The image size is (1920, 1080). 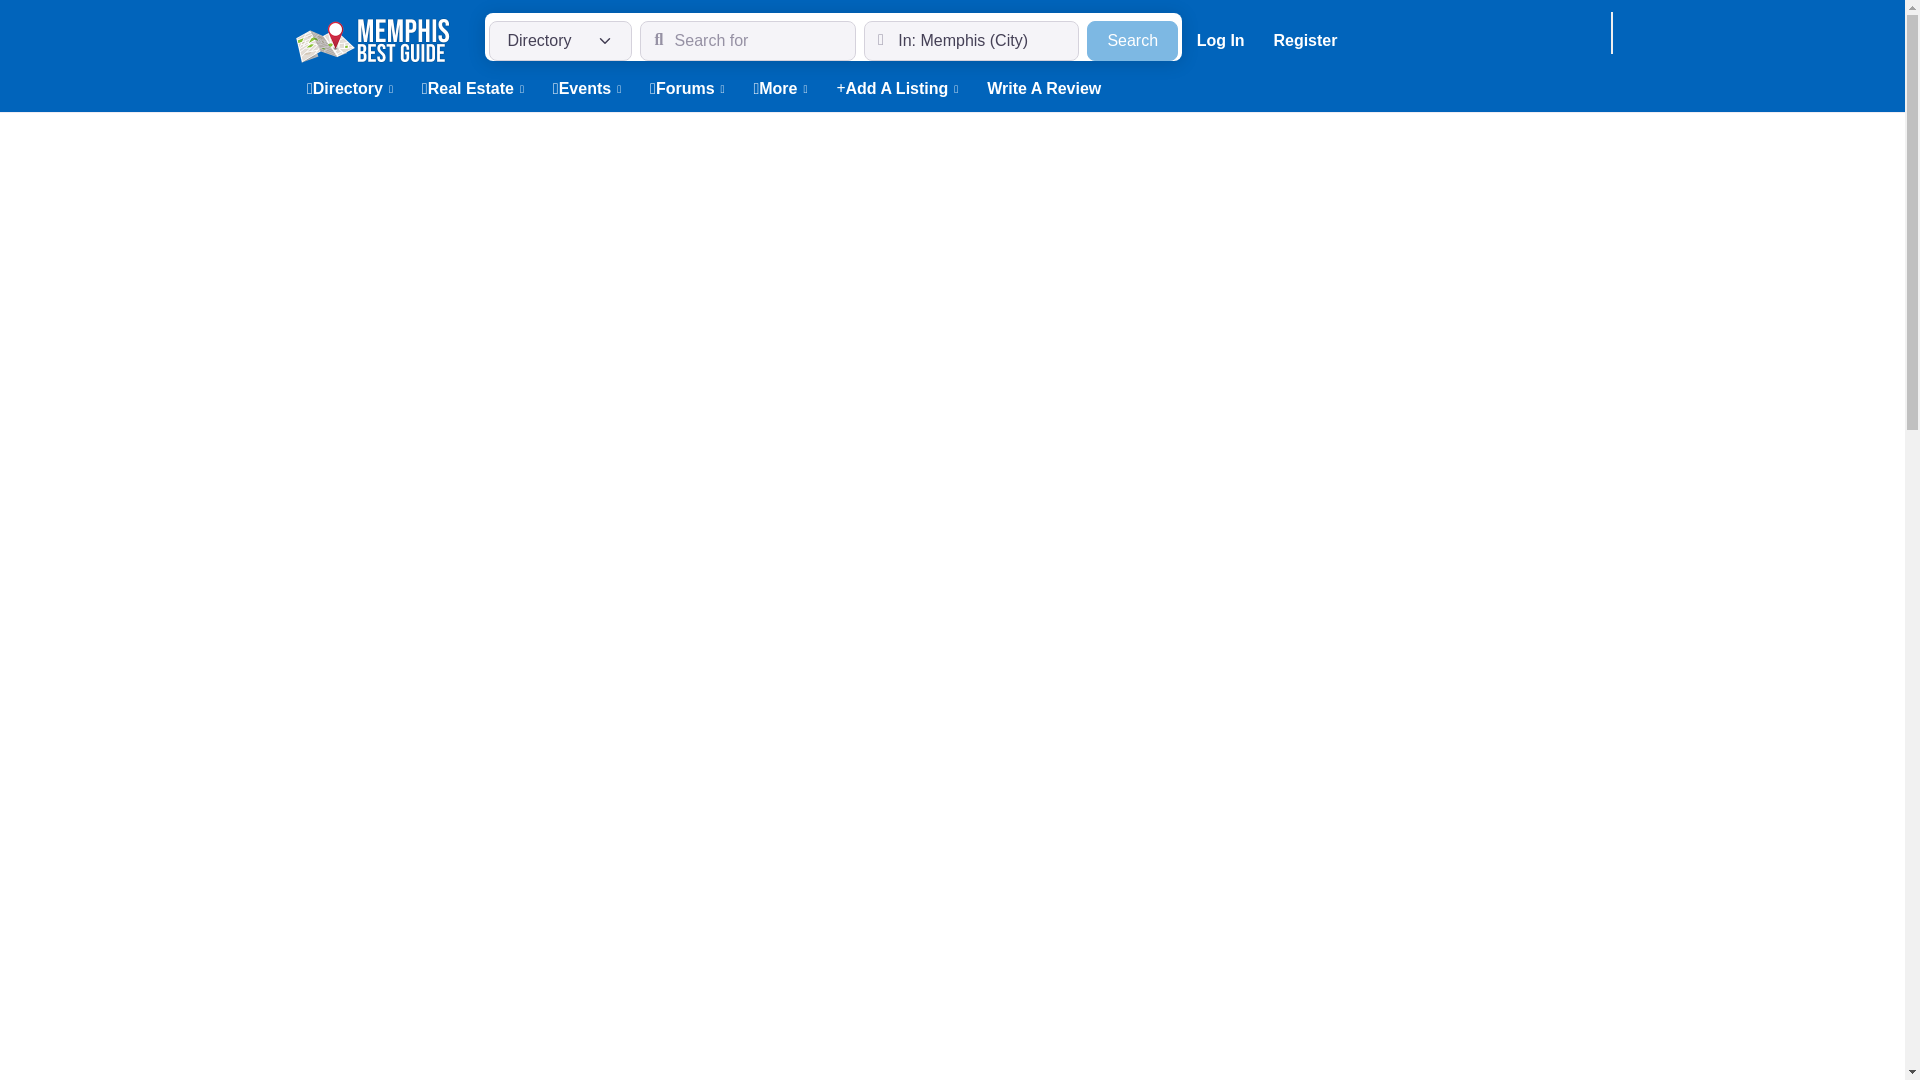 What do you see at coordinates (687, 88) in the screenshot?
I see `Forums` at bounding box center [687, 88].